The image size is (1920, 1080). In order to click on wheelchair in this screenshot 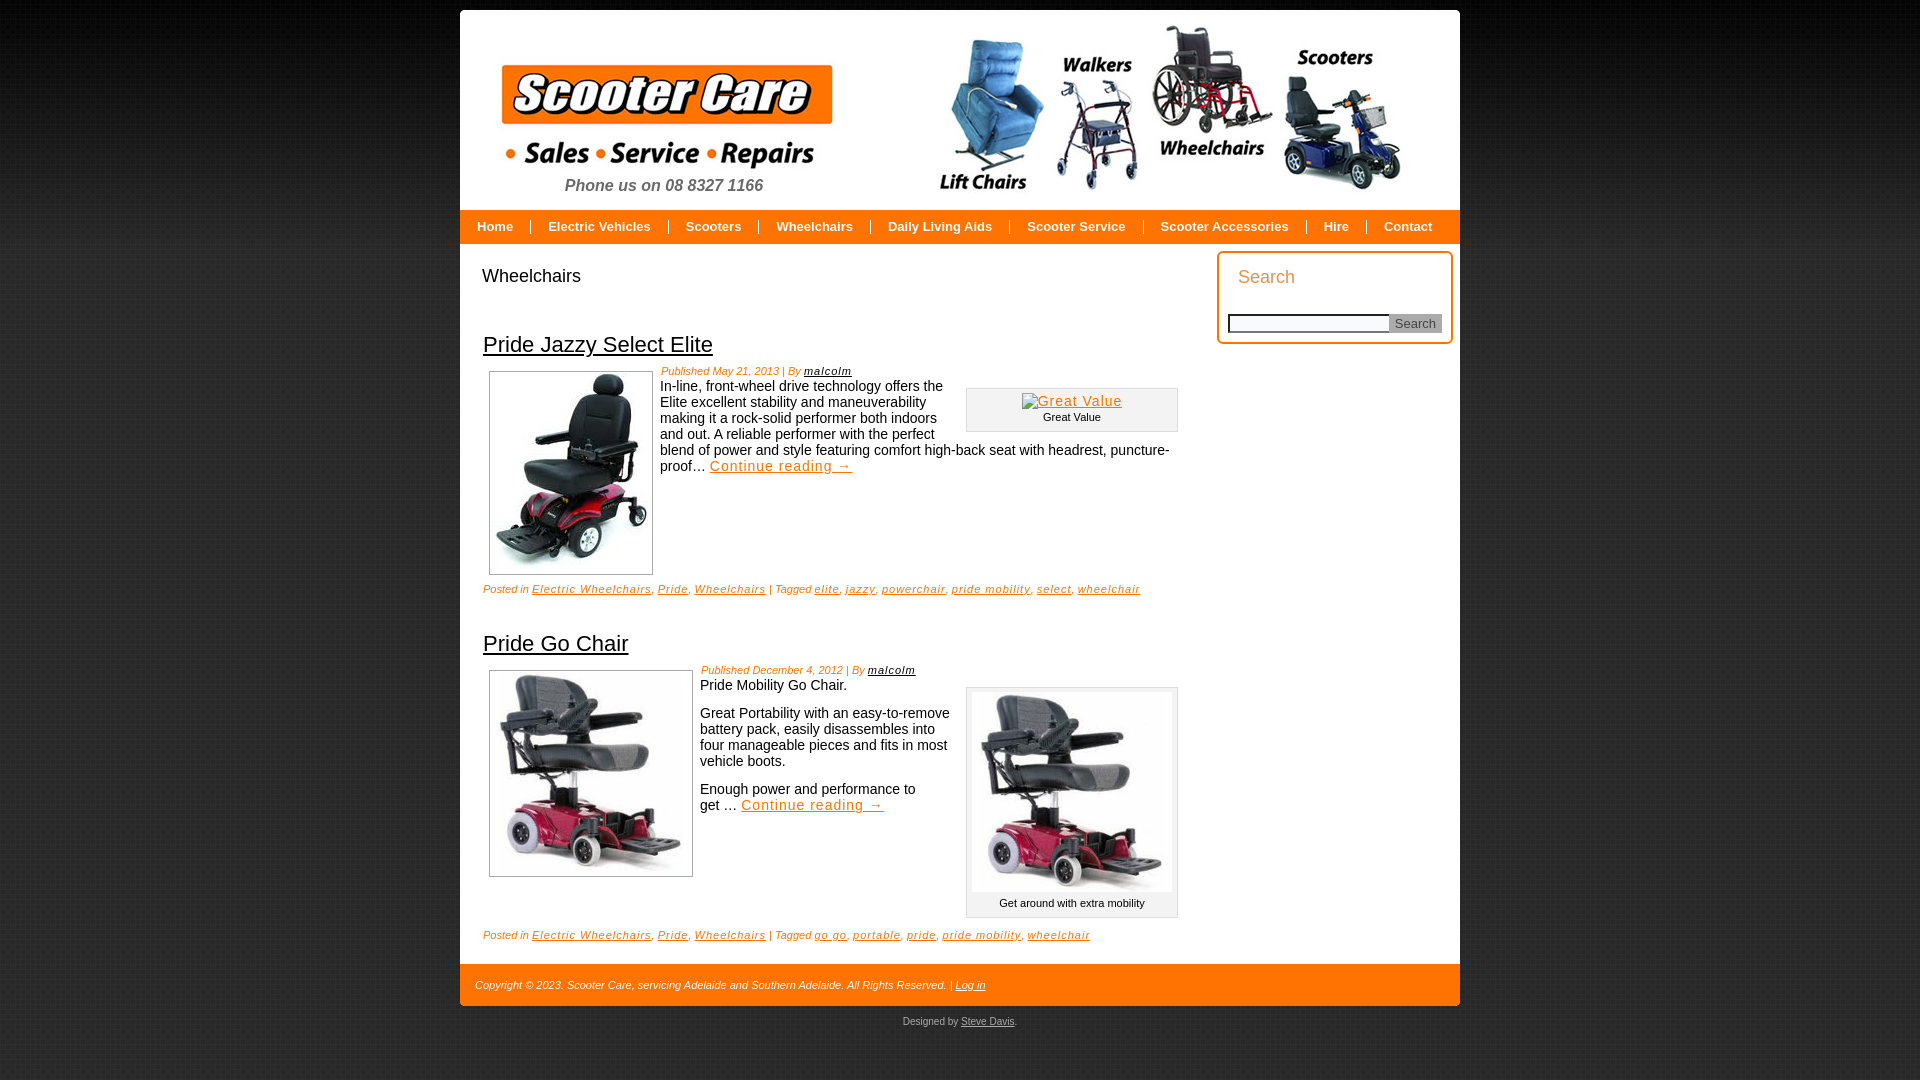, I will do `click(1110, 589)`.